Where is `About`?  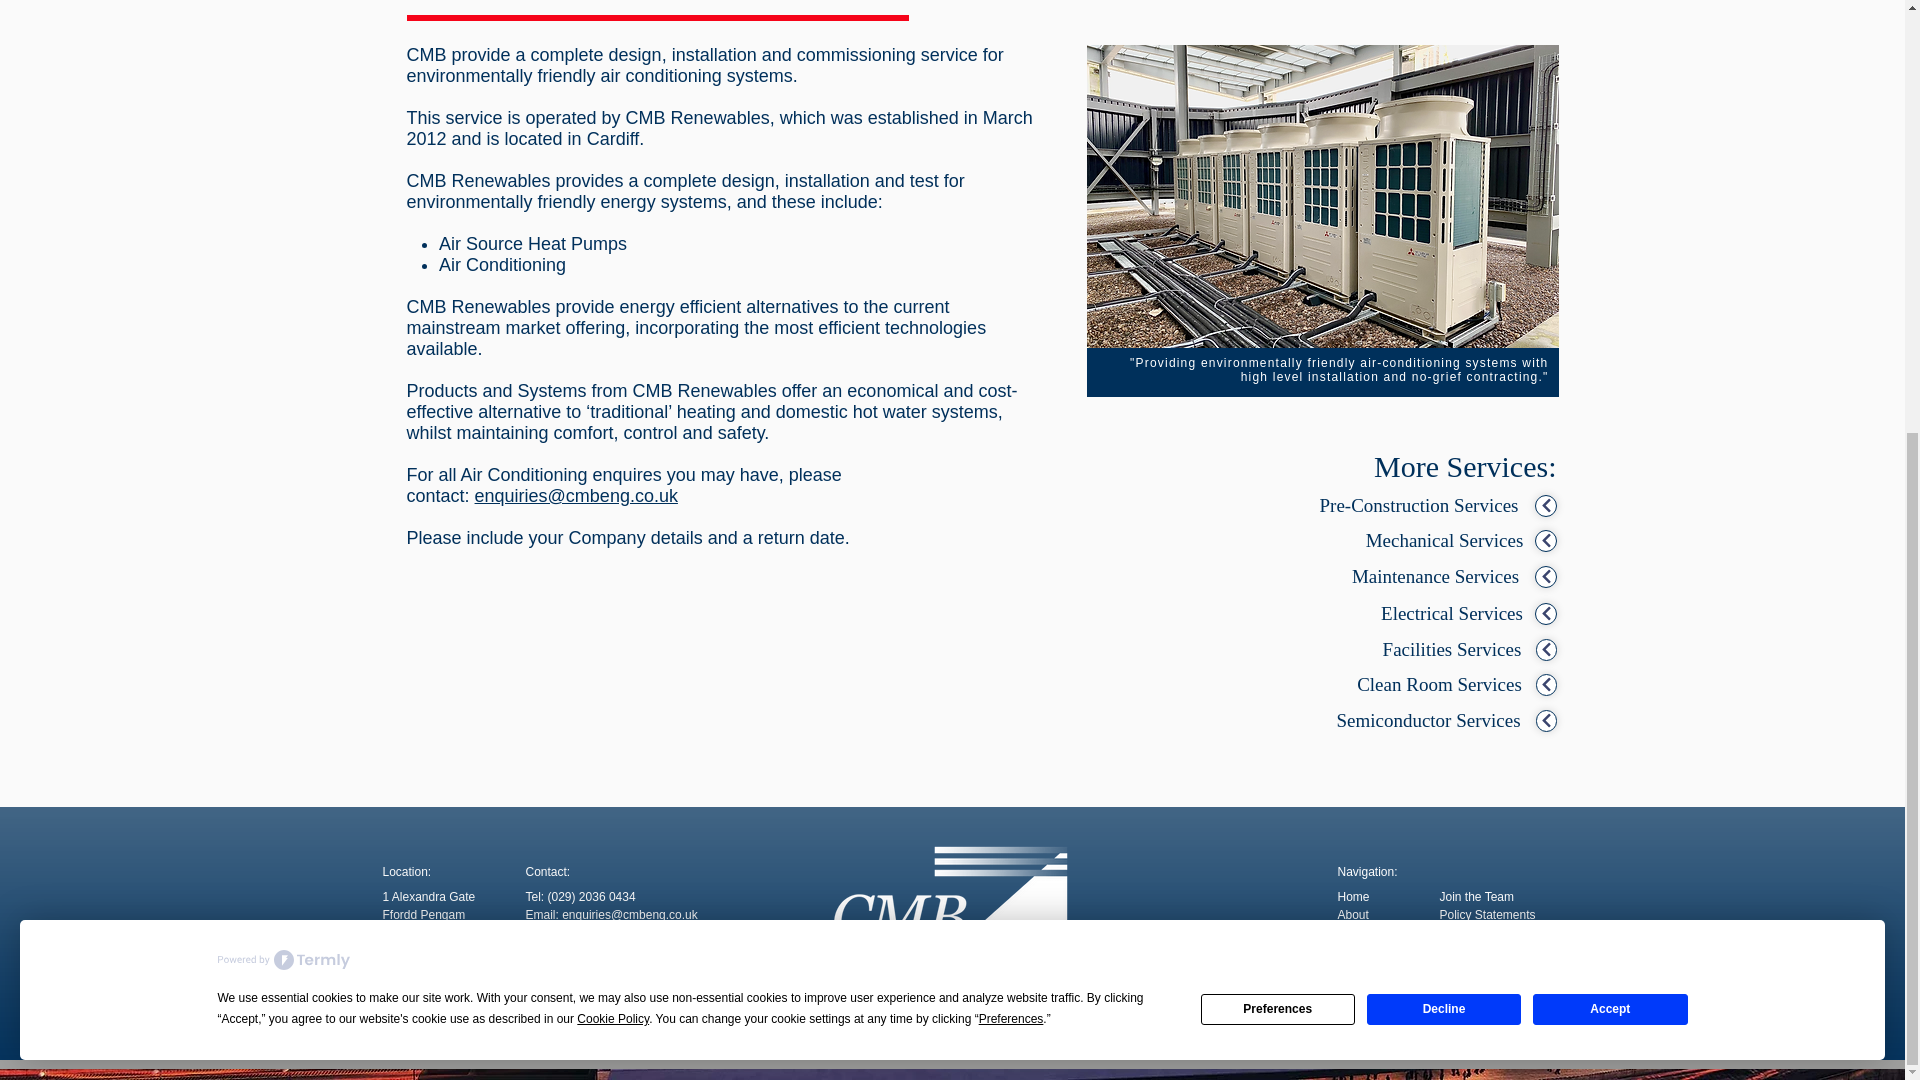
About is located at coordinates (1353, 915).